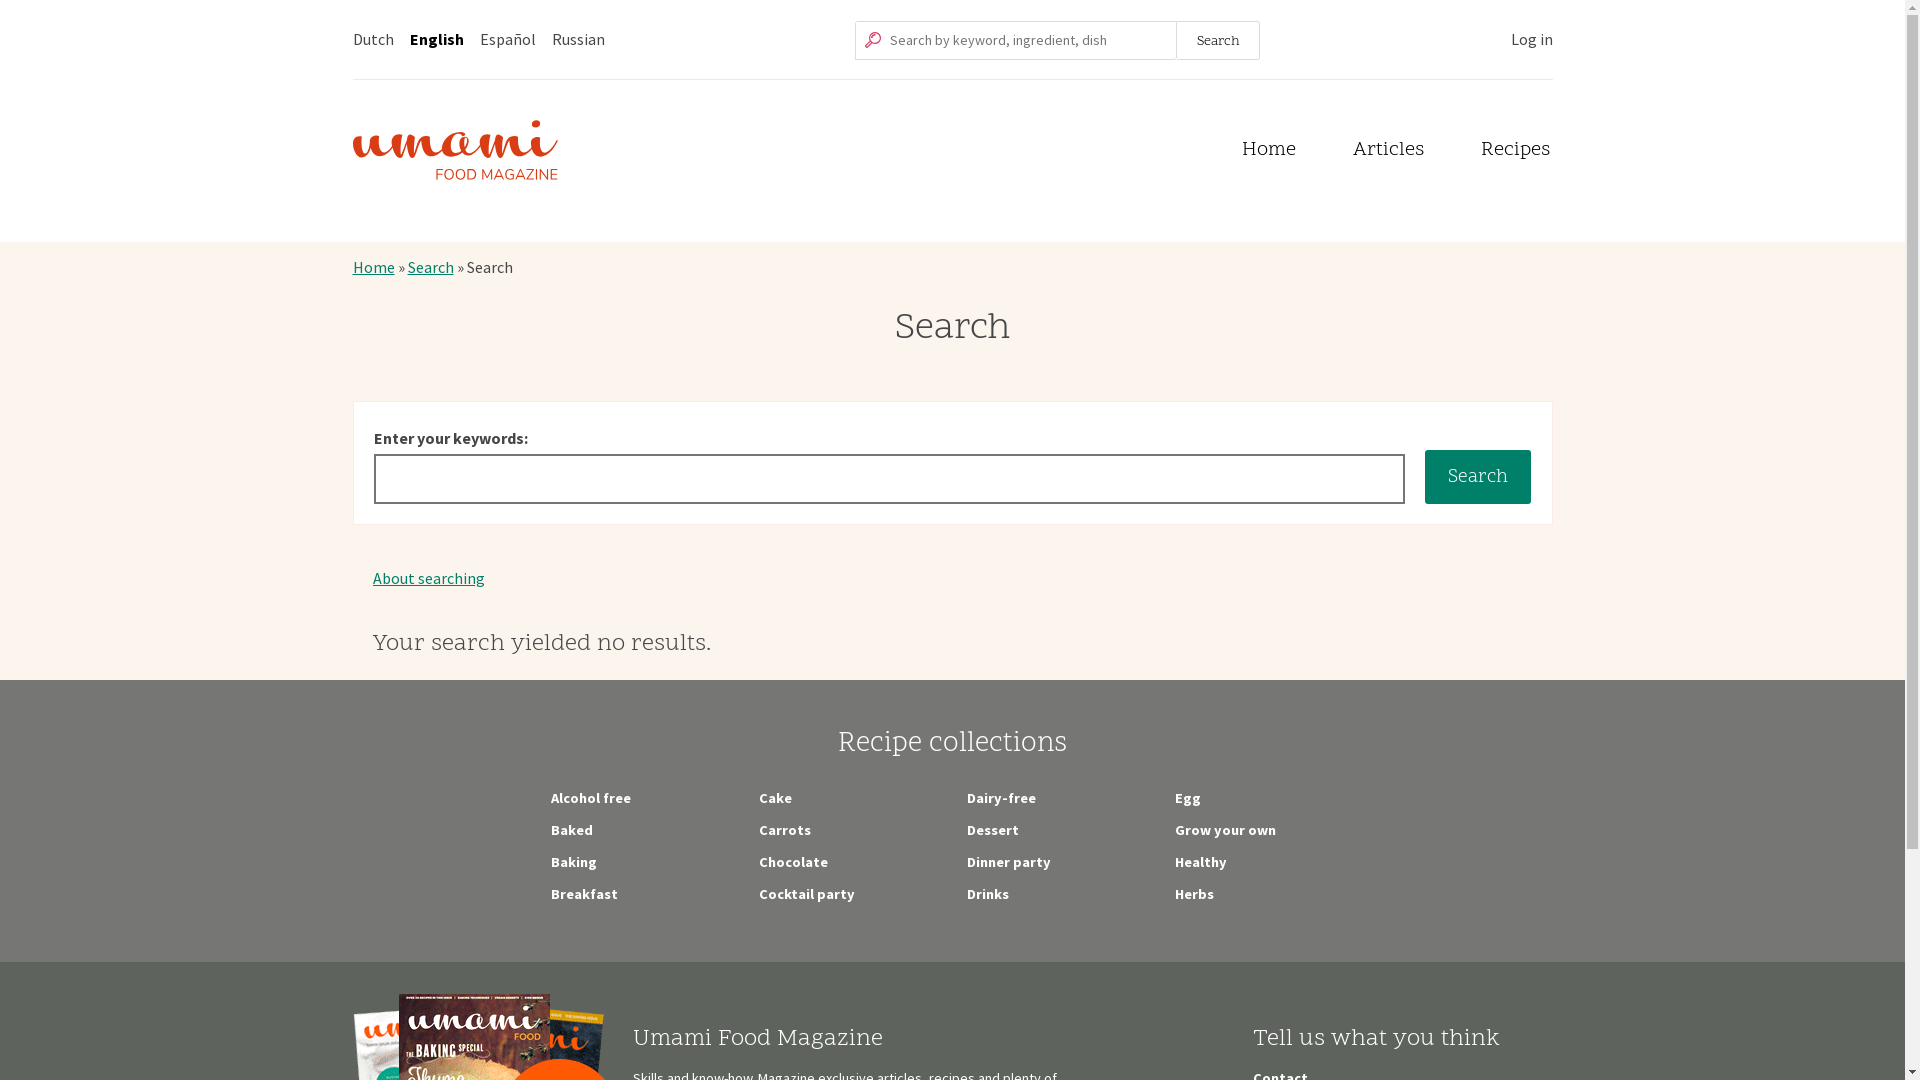 Image resolution: width=1920 pixels, height=1080 pixels. Describe the element at coordinates (437, 39) in the screenshot. I see `English` at that location.